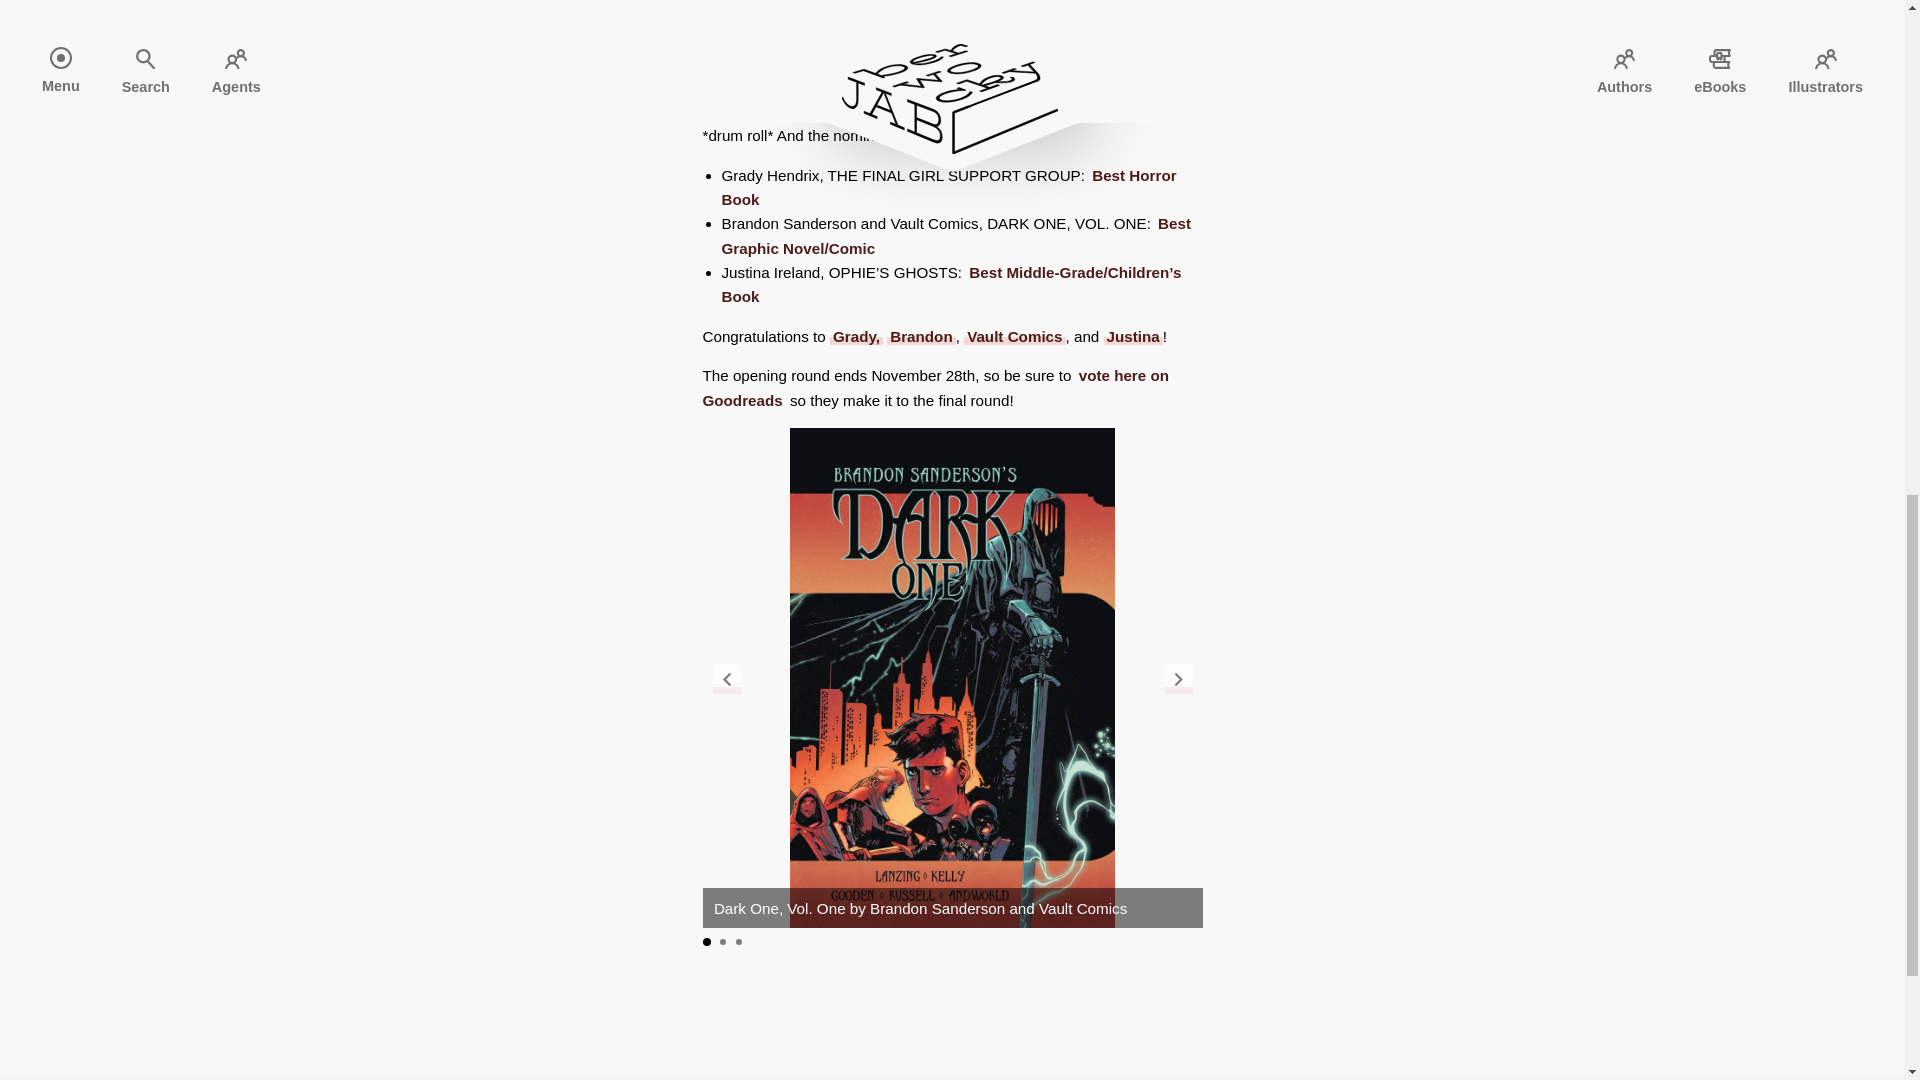 Image resolution: width=1920 pixels, height=1080 pixels. I want to click on vote here on Goodreads, so click(936, 388).